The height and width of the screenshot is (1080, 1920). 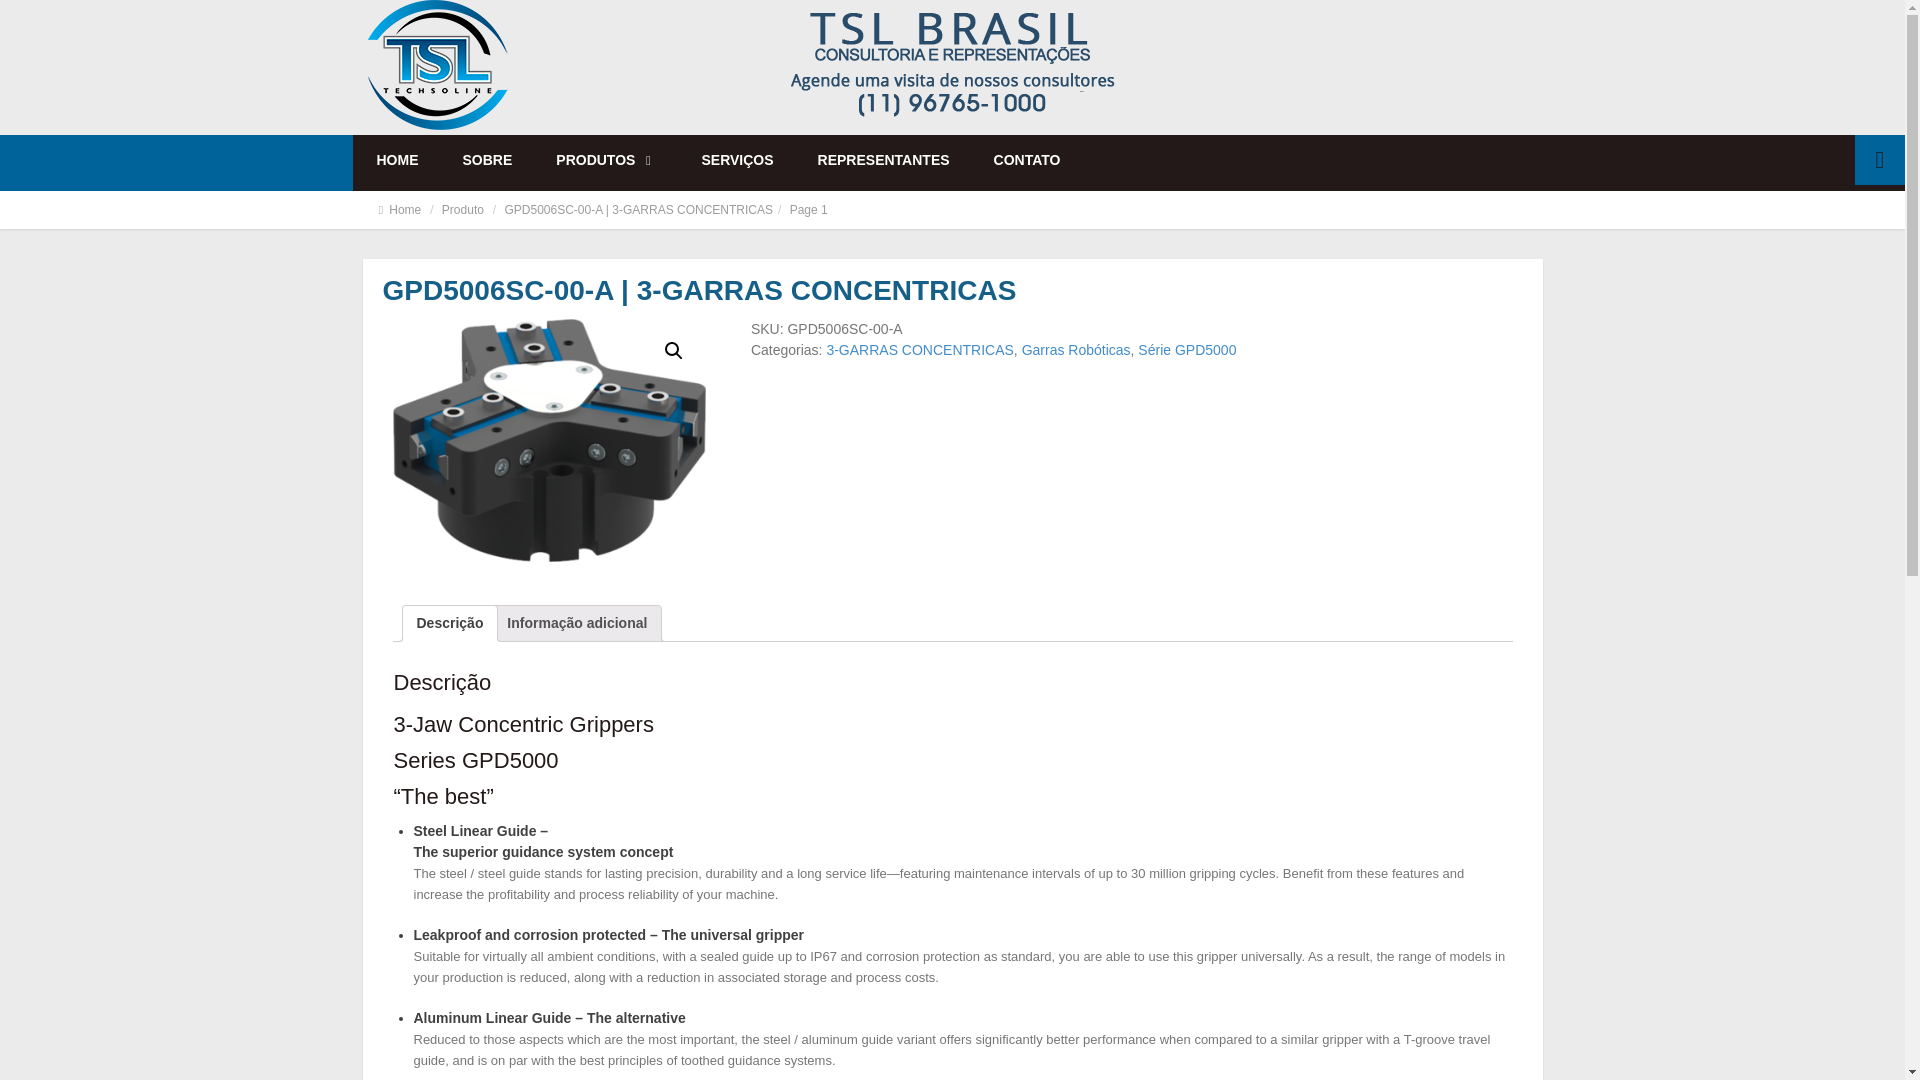 I want to click on Produtos, so click(x=606, y=160).